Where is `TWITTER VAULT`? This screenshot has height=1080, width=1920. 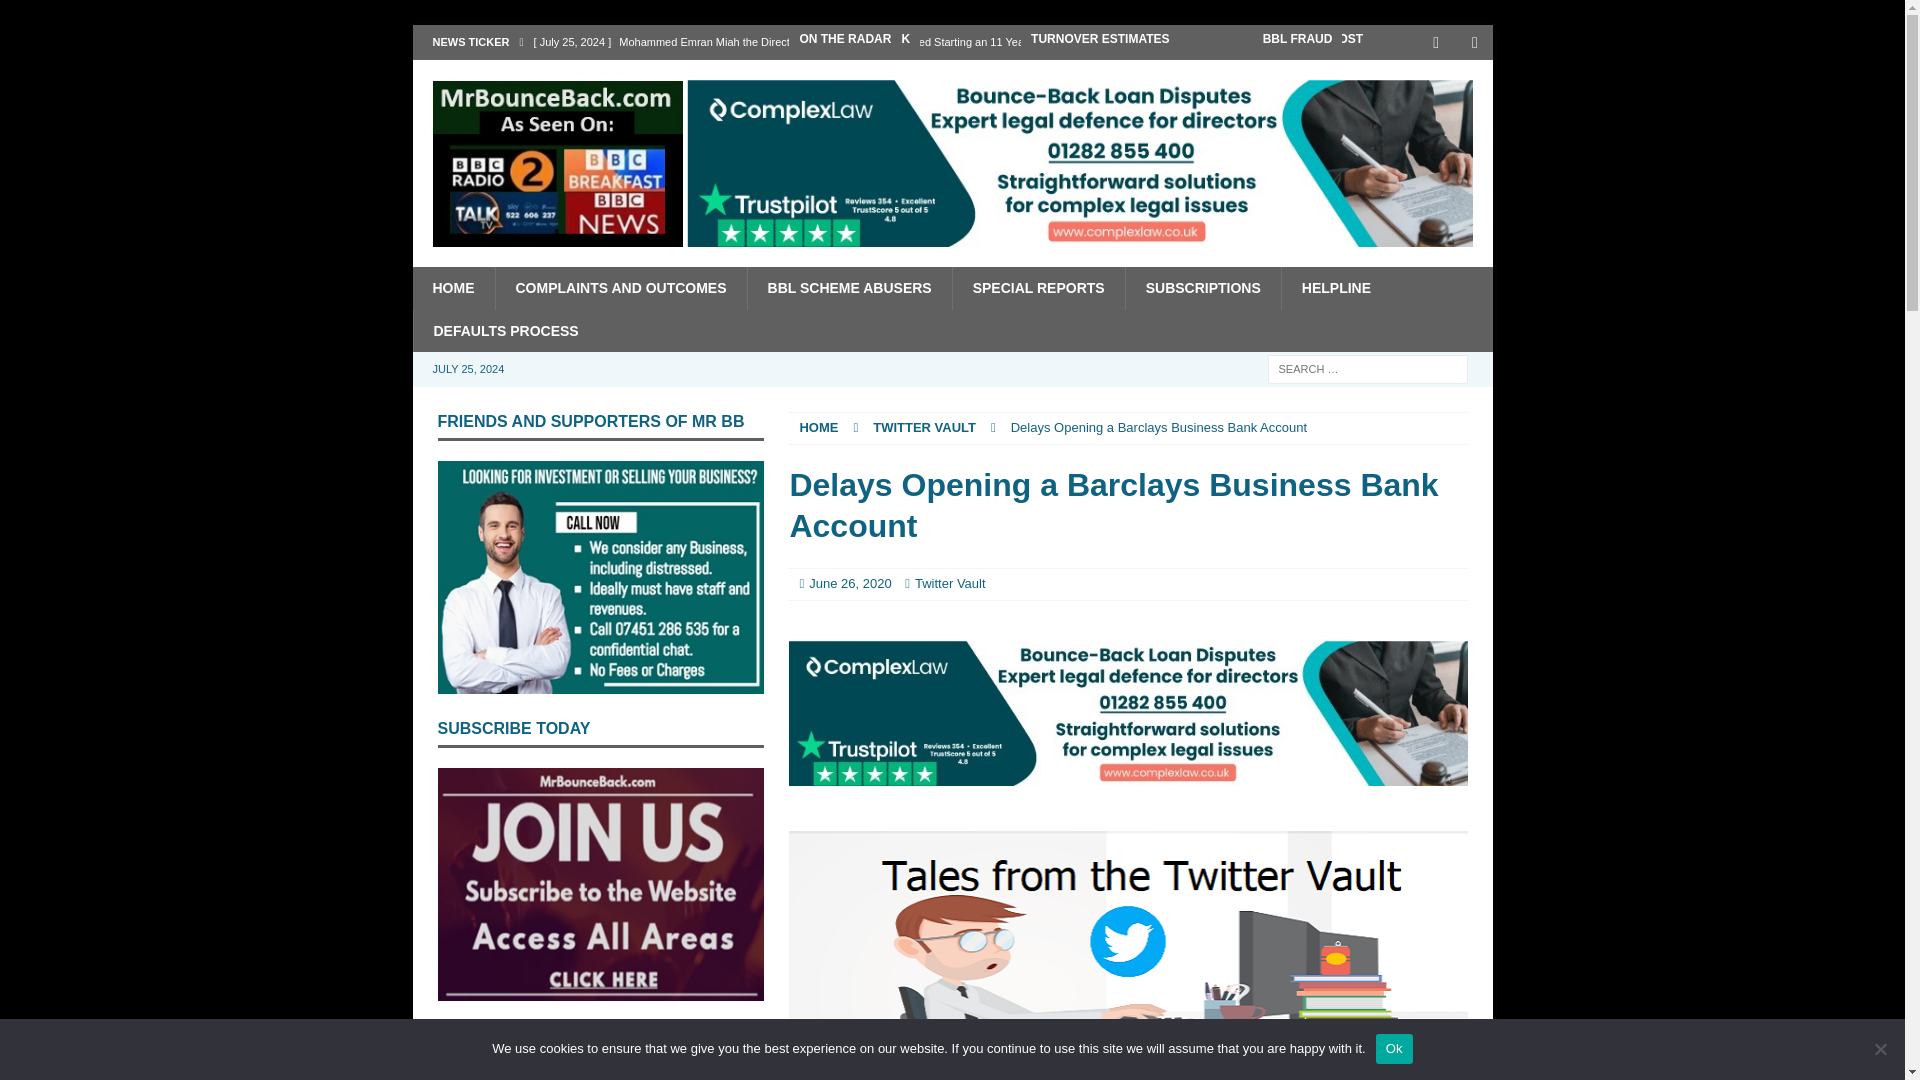
TWITTER VAULT is located at coordinates (924, 428).